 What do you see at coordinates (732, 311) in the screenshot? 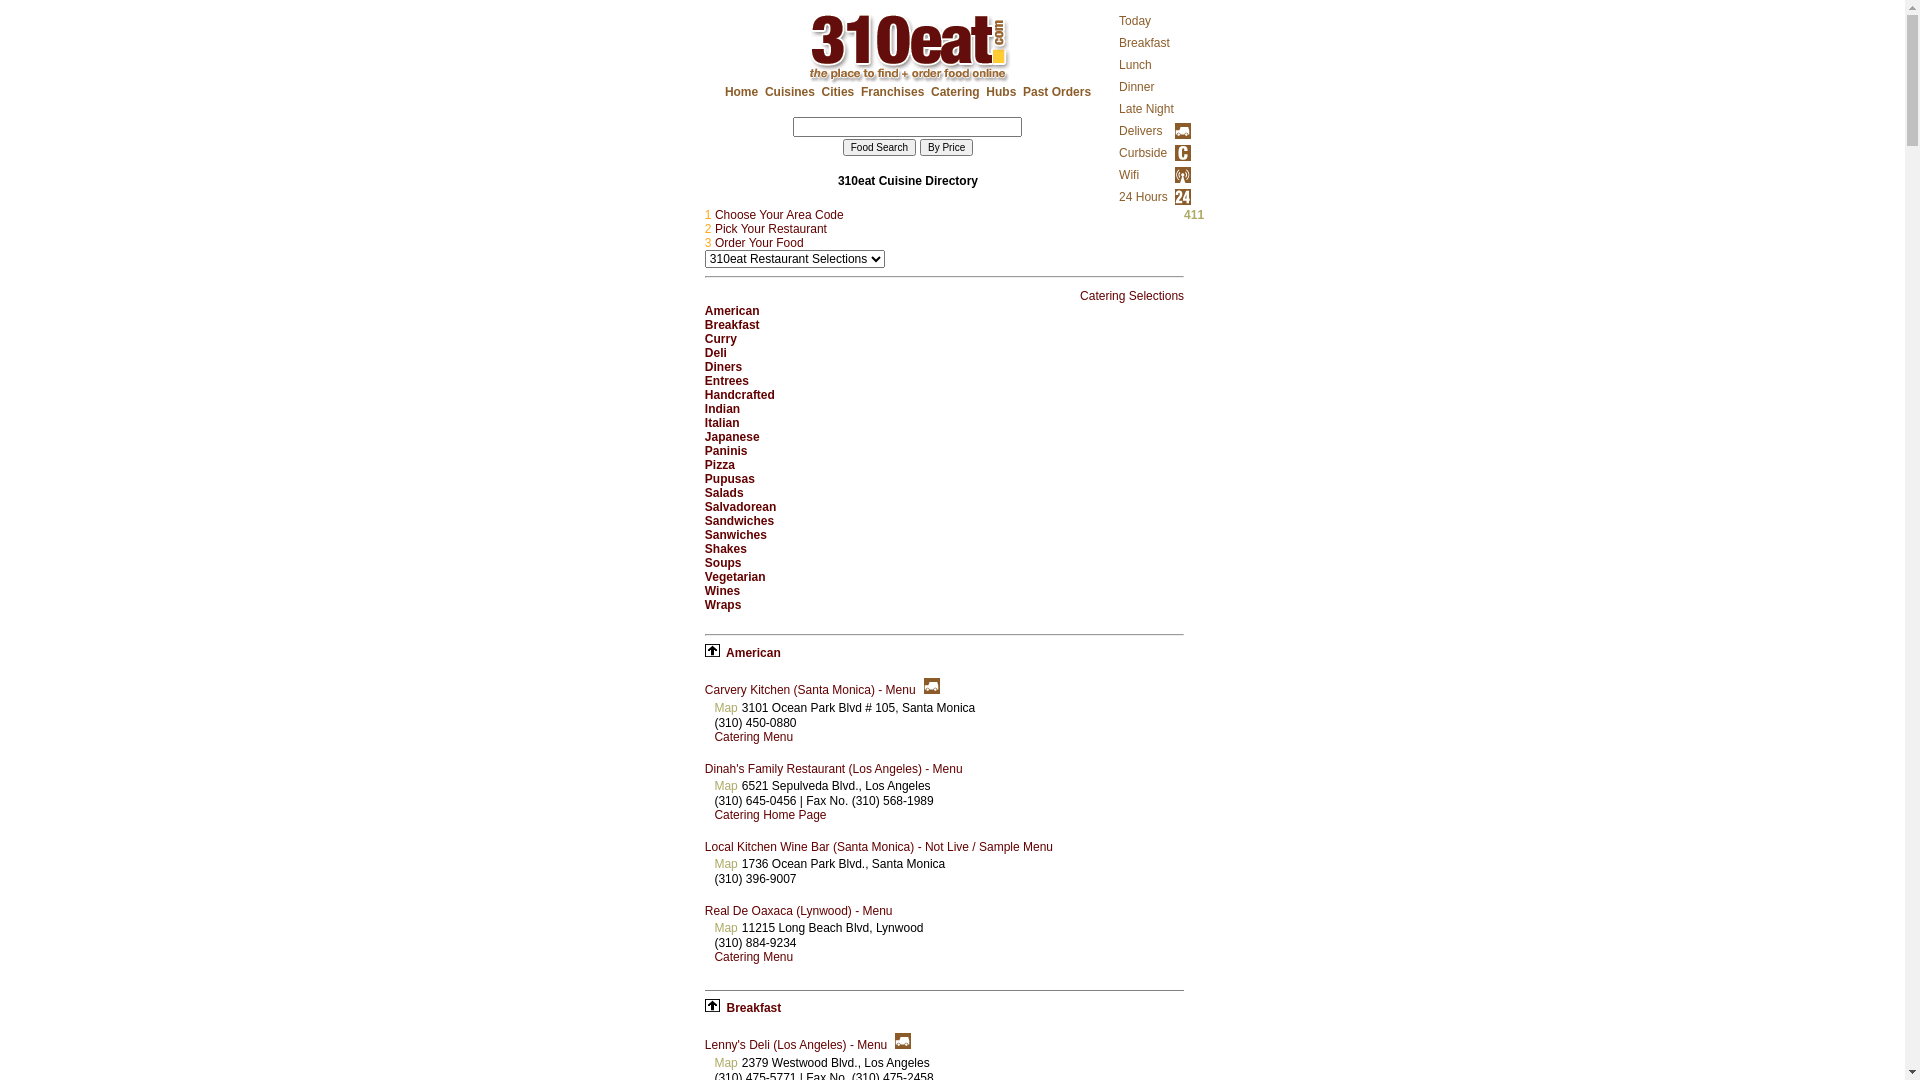
I see `American` at bounding box center [732, 311].